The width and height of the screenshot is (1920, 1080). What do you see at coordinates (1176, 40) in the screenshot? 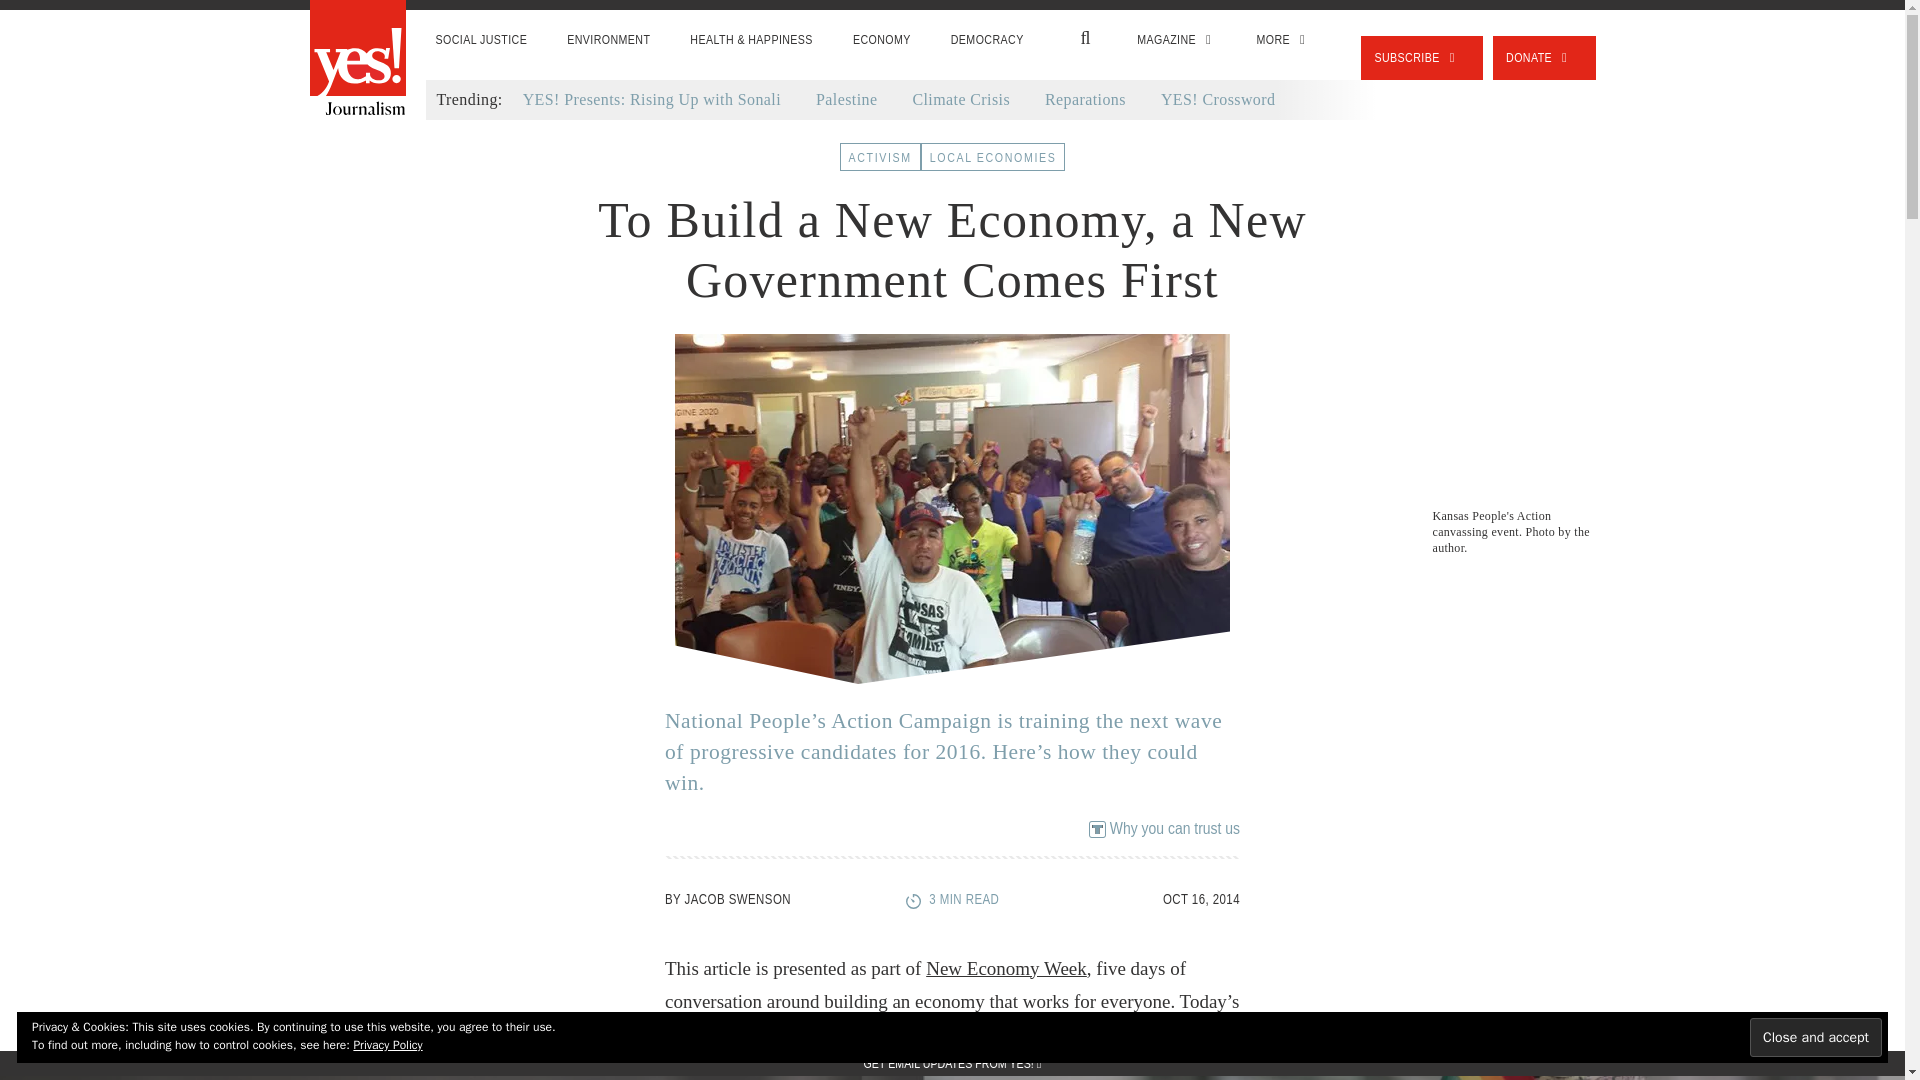
I see `MAGAZINE` at bounding box center [1176, 40].